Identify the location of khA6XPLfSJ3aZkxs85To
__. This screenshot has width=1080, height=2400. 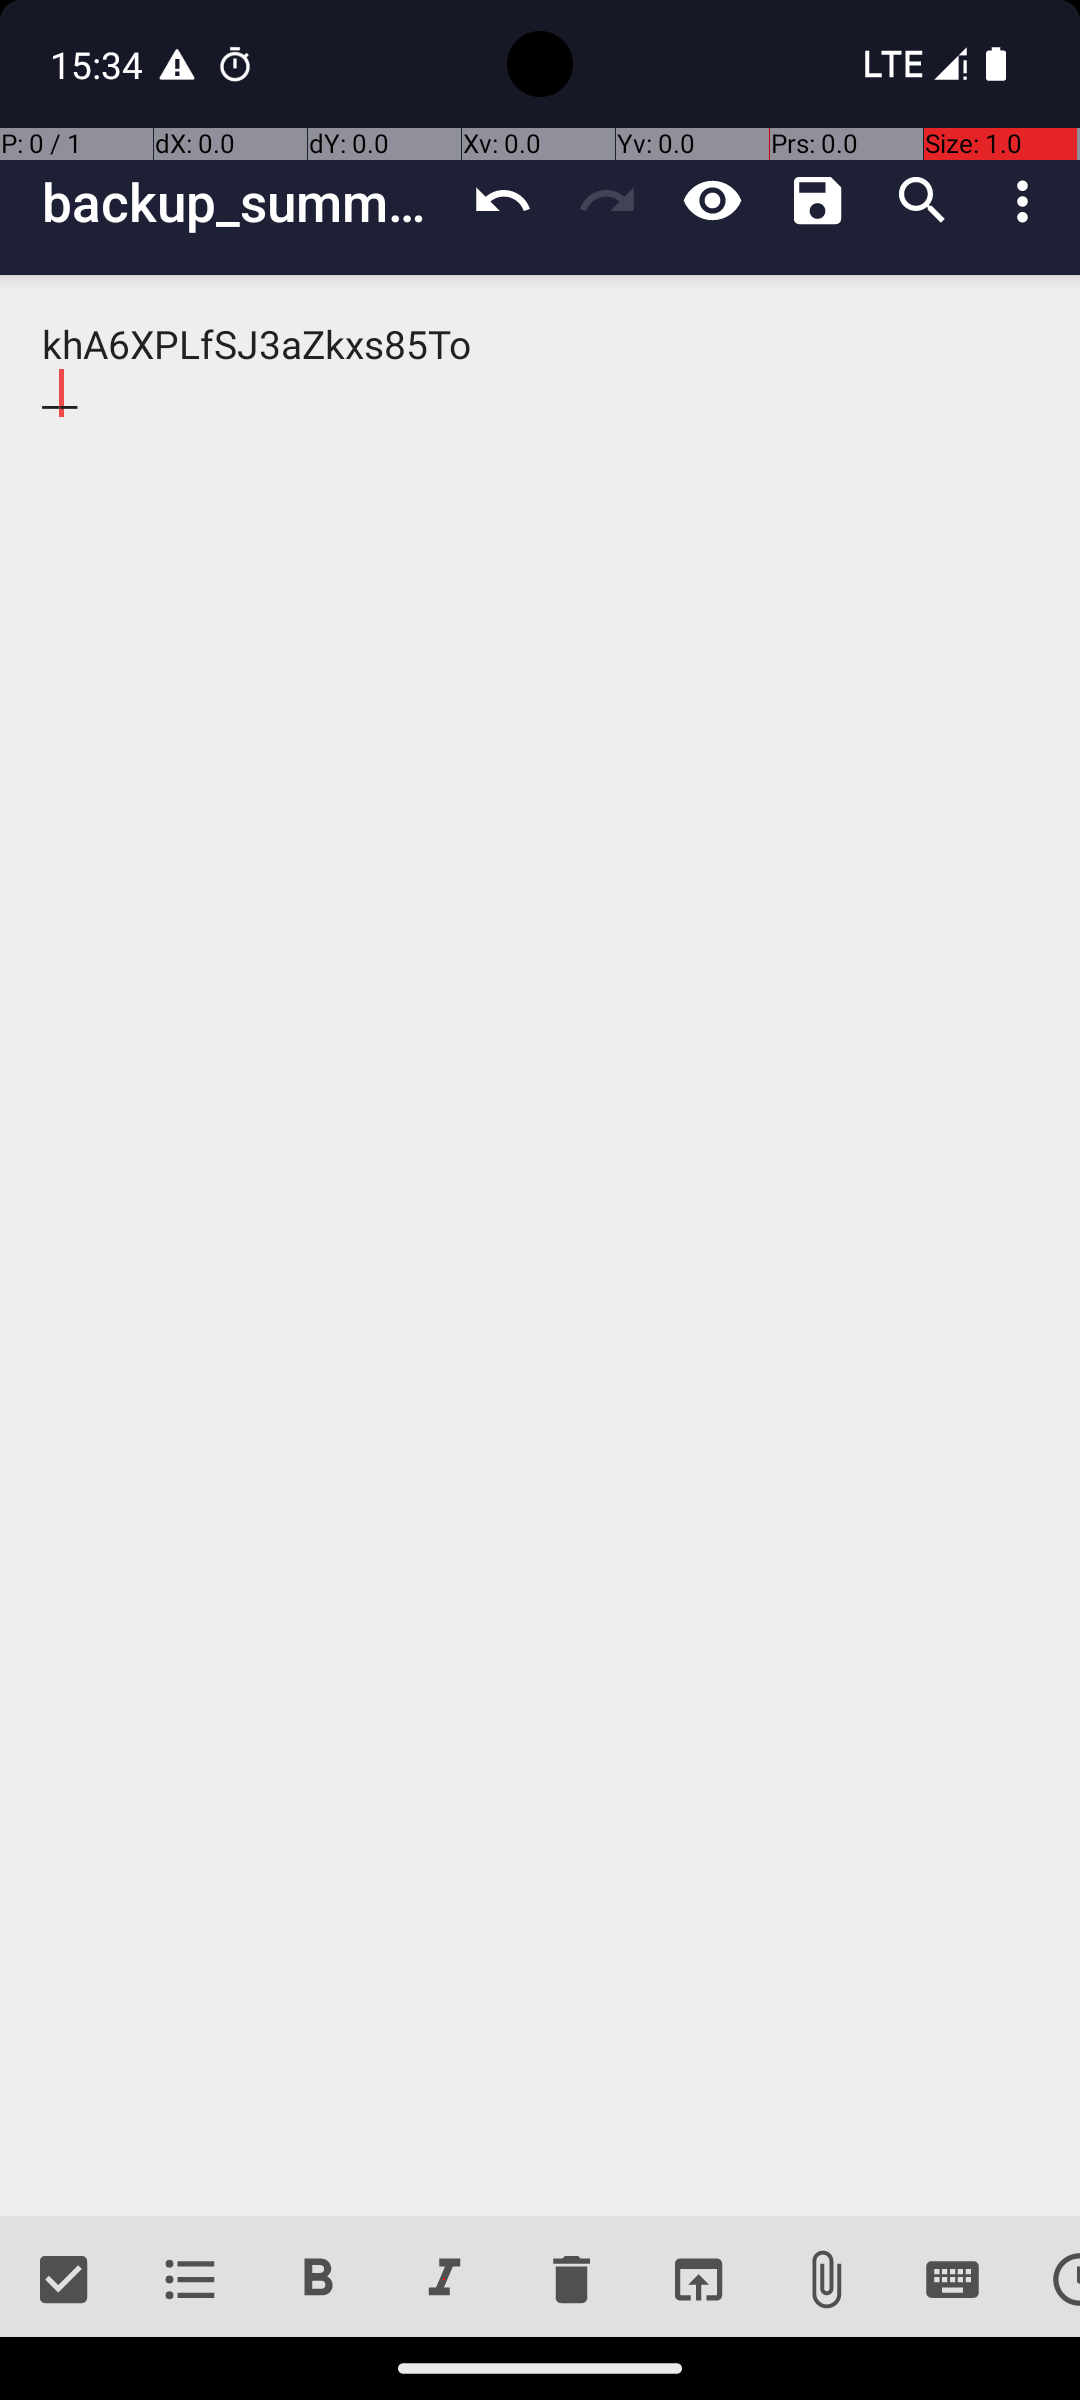
(540, 1246).